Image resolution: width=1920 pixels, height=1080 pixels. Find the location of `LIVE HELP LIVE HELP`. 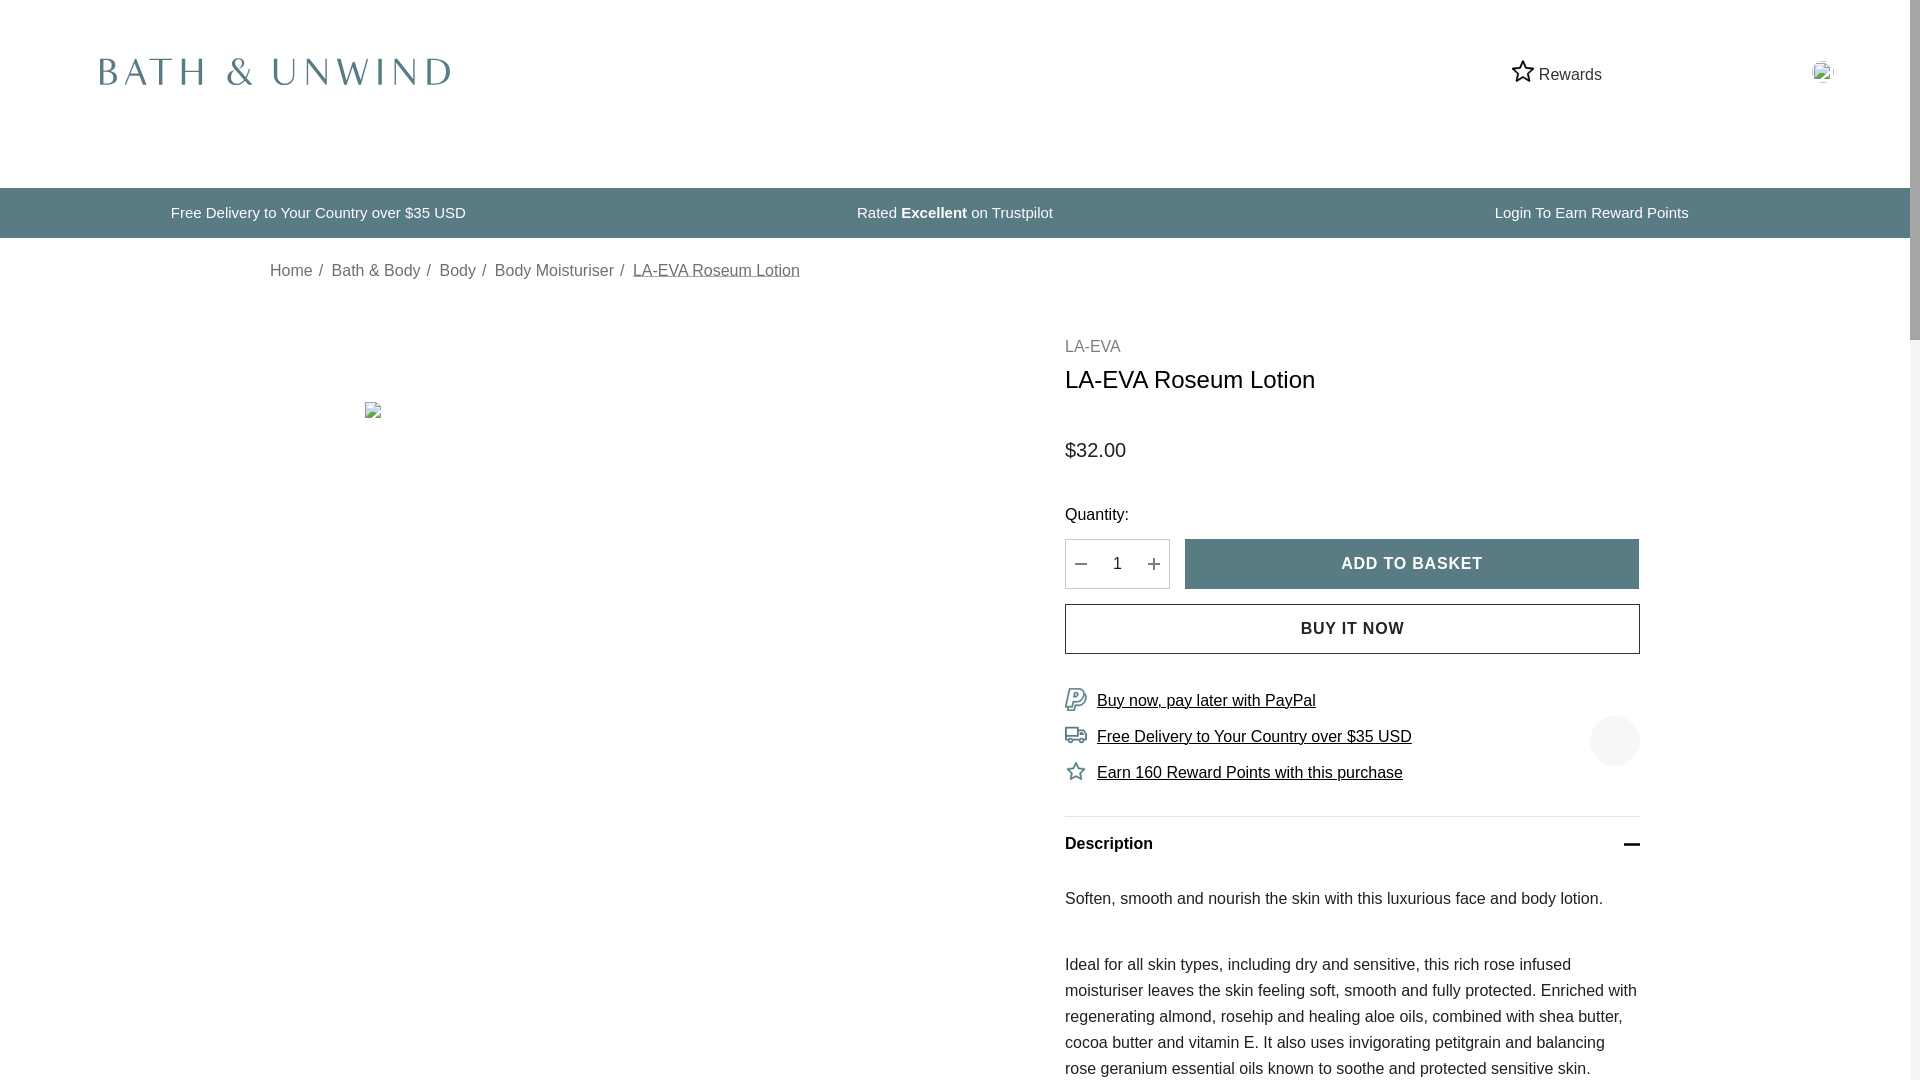

LIVE HELP LIVE HELP is located at coordinates (1769, 70).